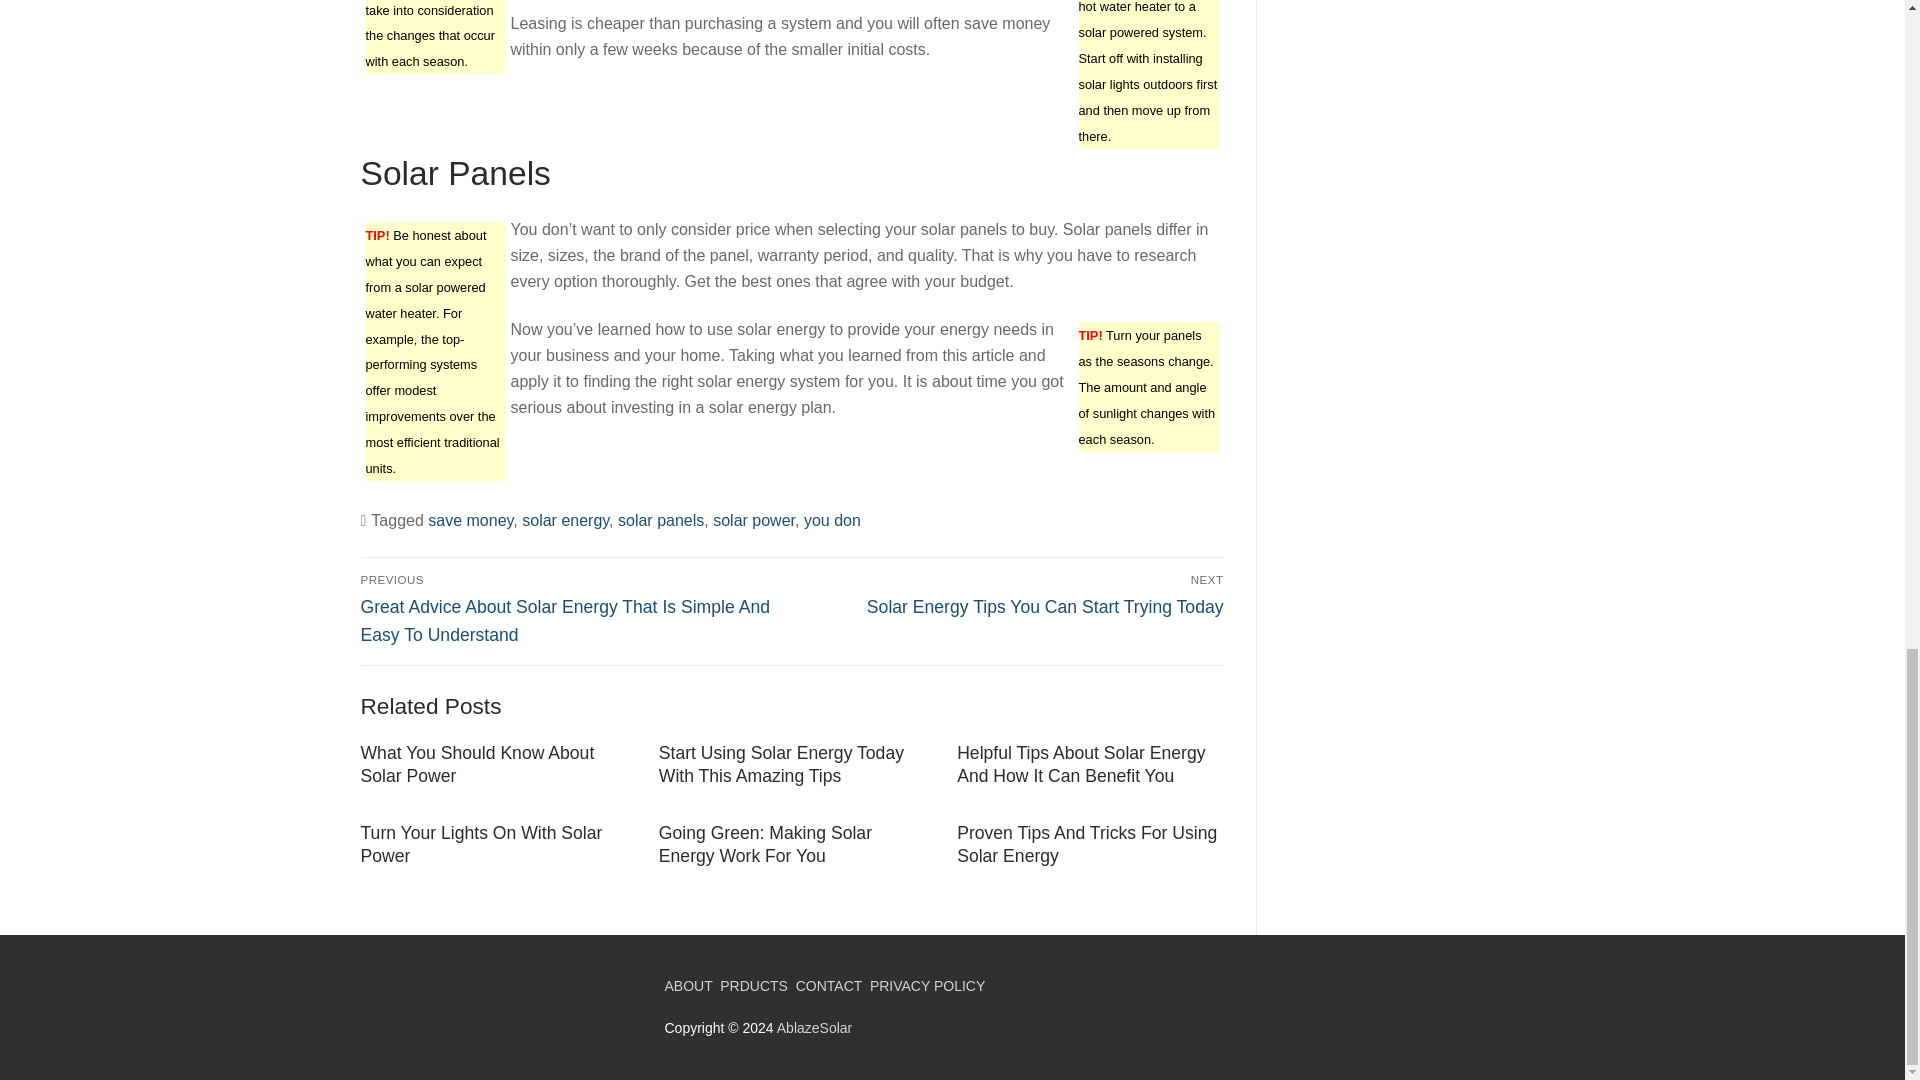 The image size is (1920, 1080). I want to click on Helpful Tips About Solar Energy And How It Can Benefit You, so click(1080, 764).